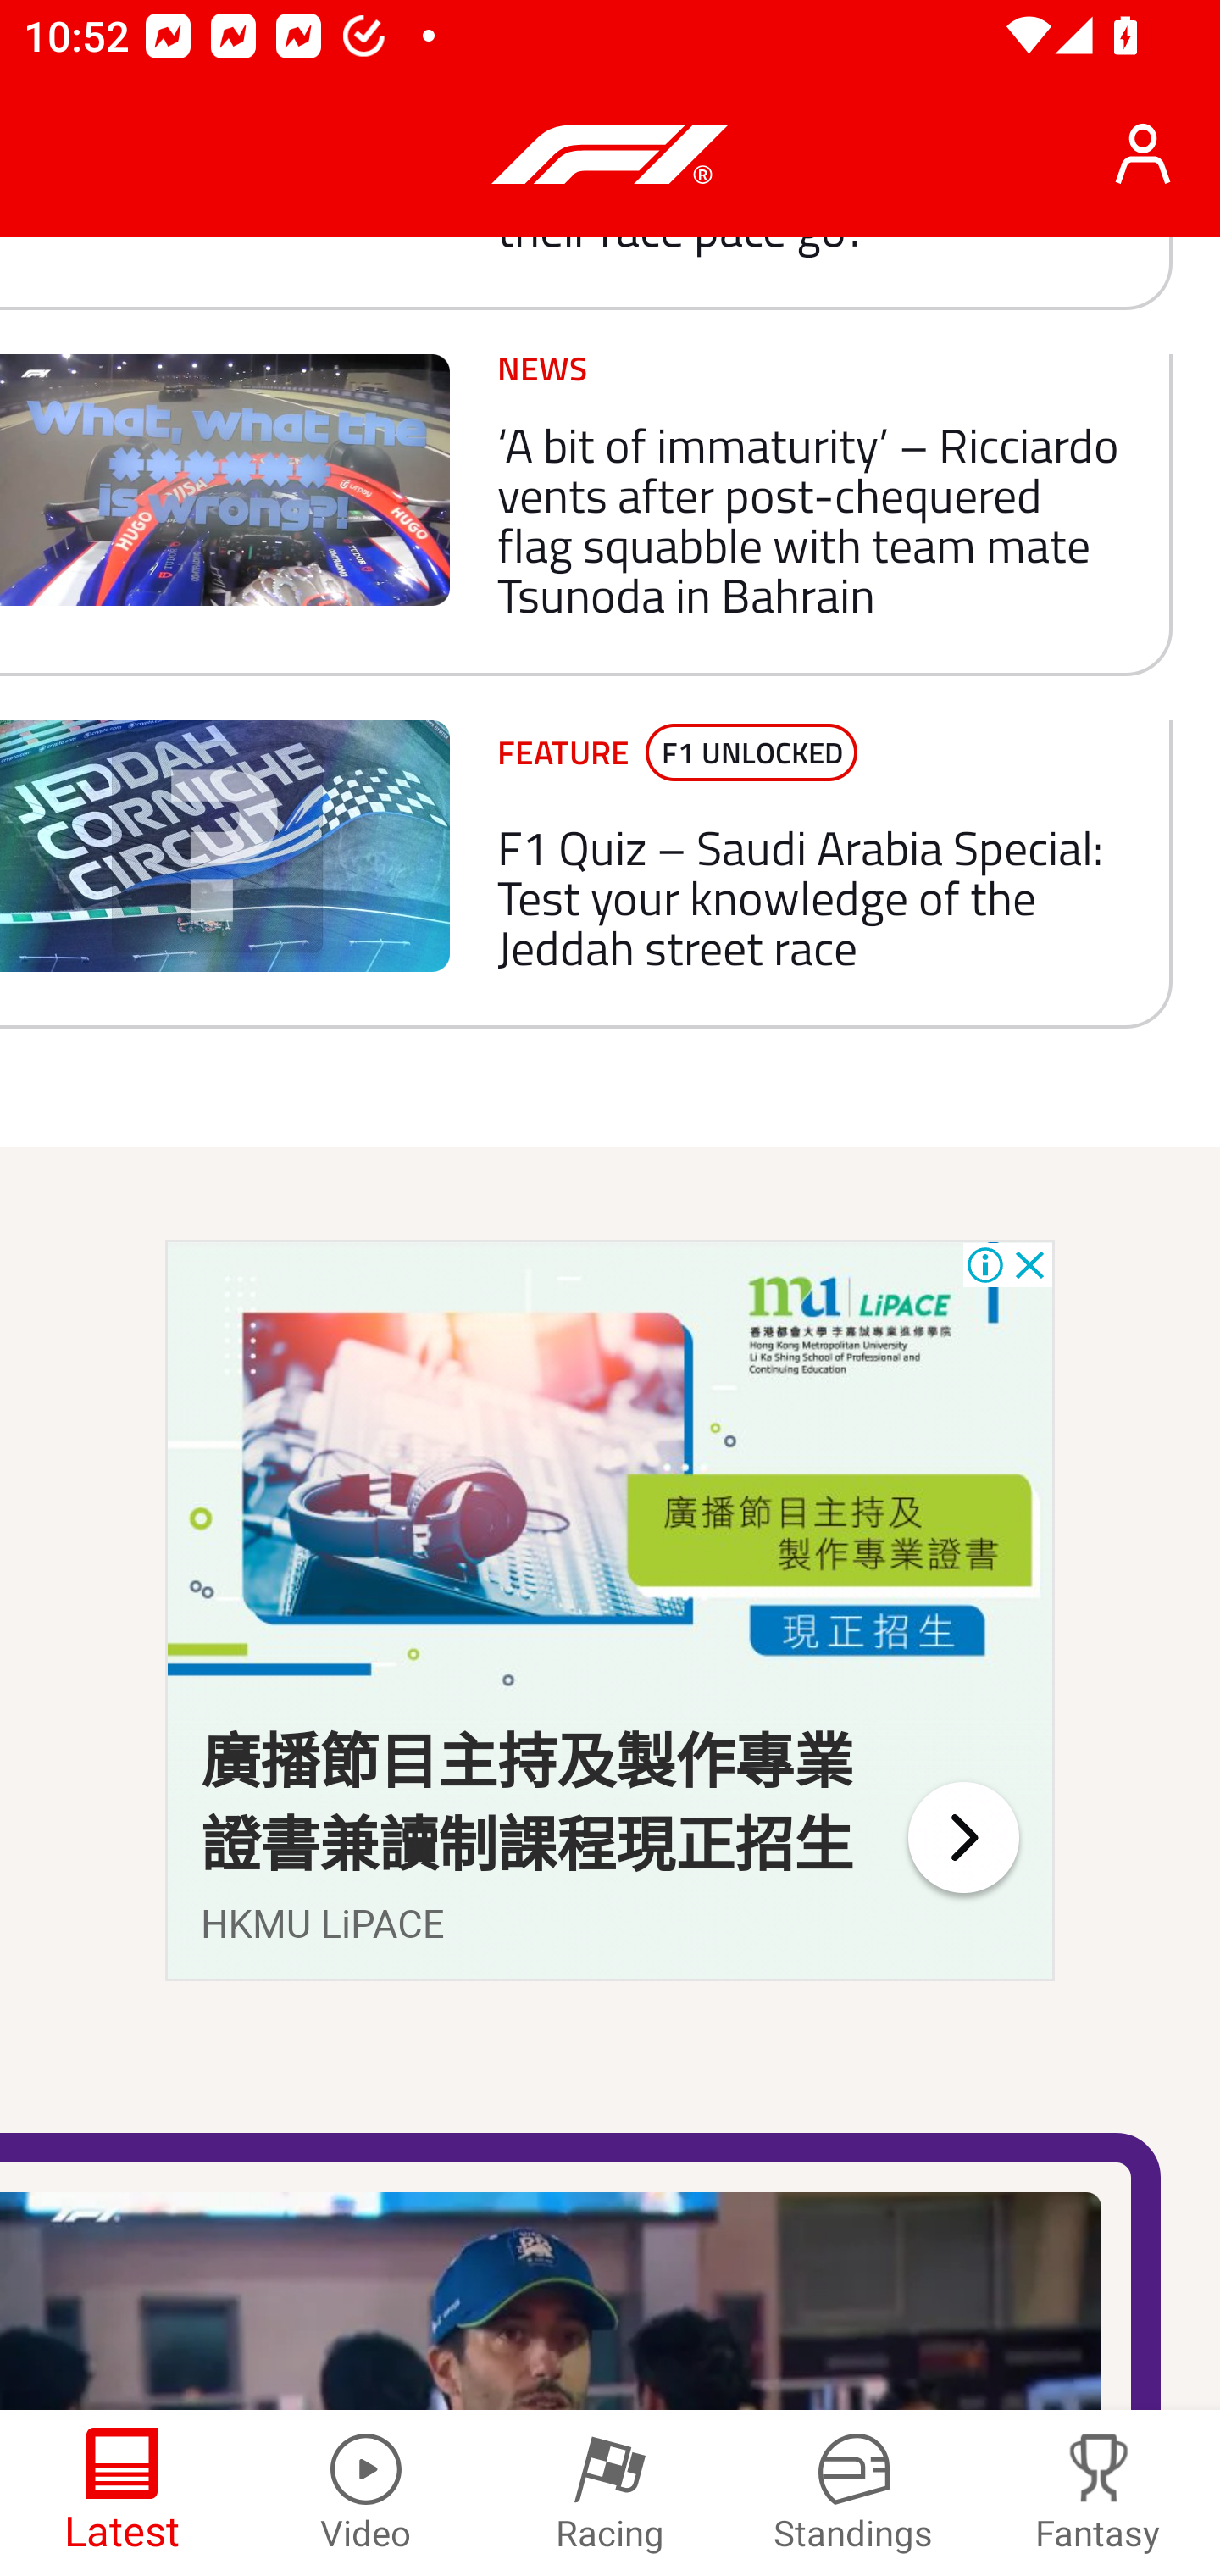 The image size is (1220, 2576). Describe the element at coordinates (962, 1837) in the screenshot. I see `%3Flce%3DGDN_B2023_01` at that location.